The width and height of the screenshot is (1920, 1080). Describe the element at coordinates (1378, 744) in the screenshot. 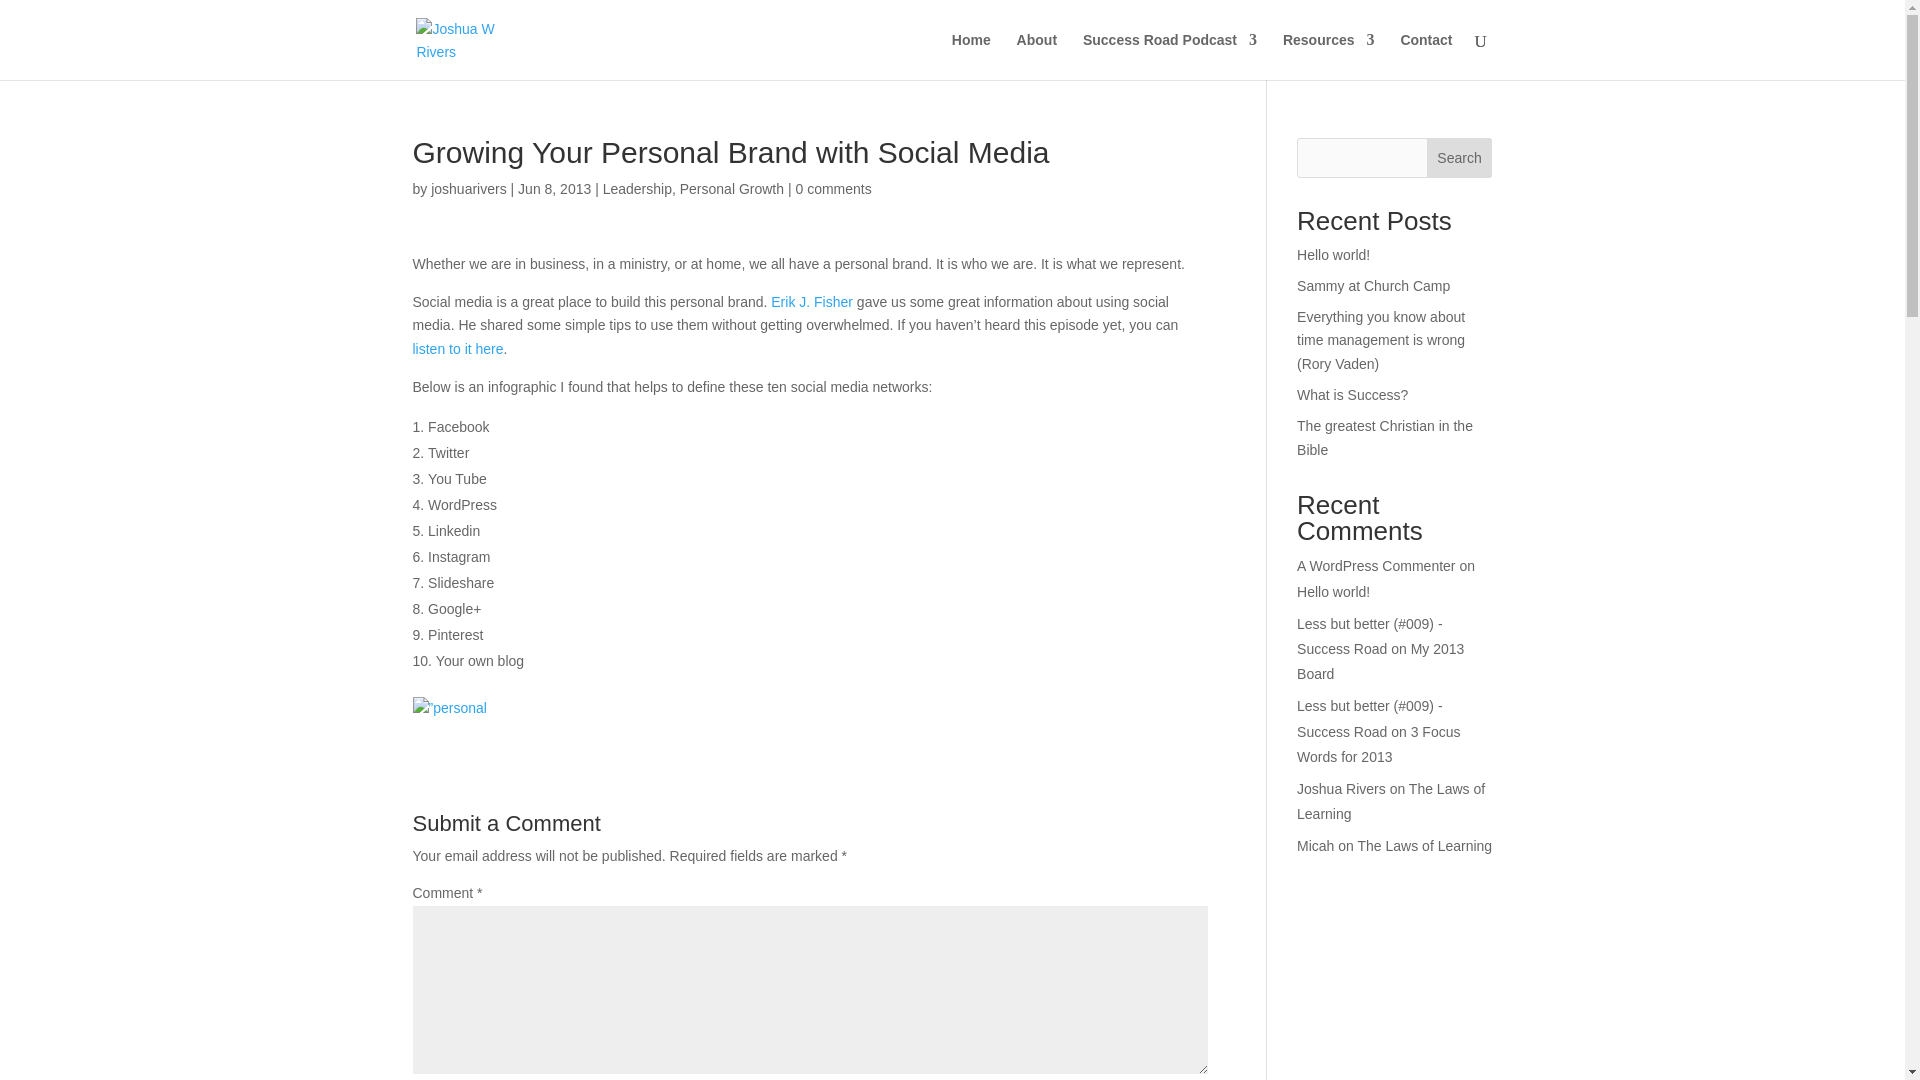

I see `3 Focus Words for 2013` at that location.